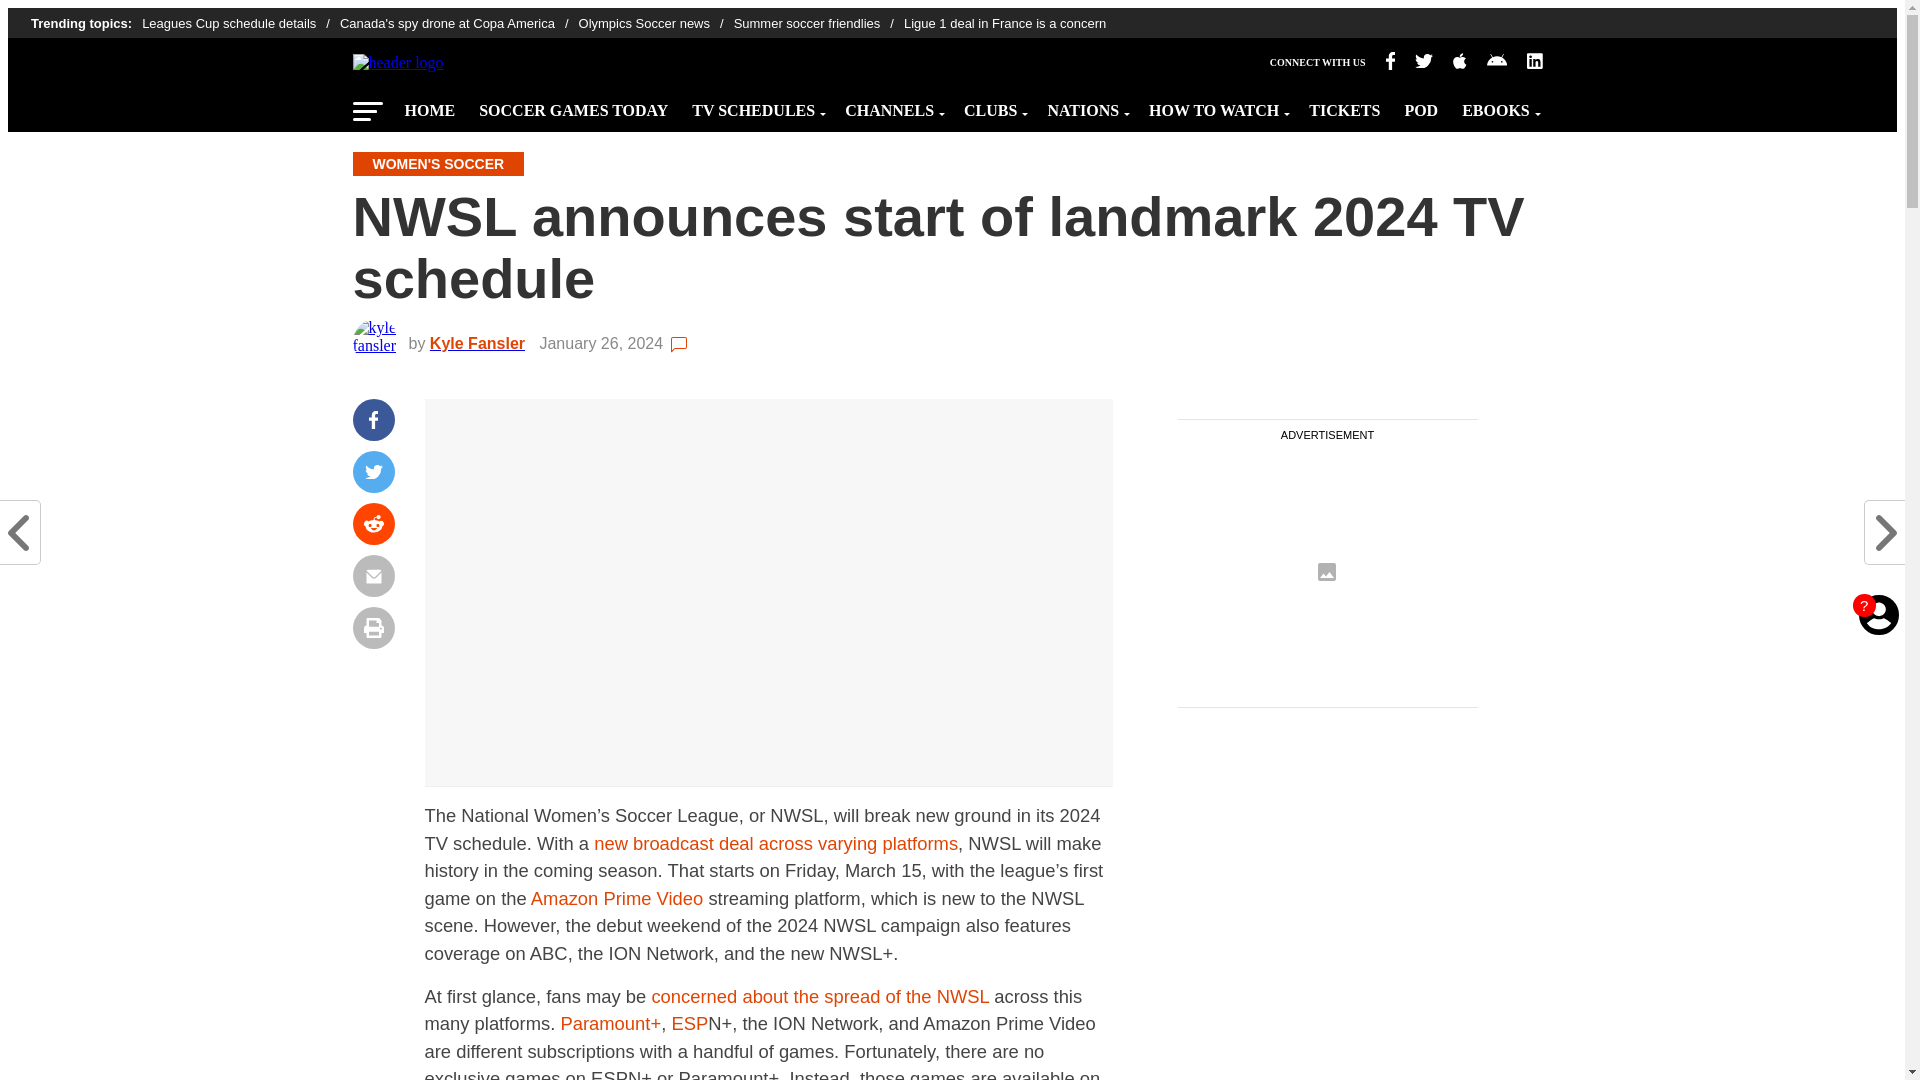  Describe the element at coordinates (818, 24) in the screenshot. I see `Summer soccer friendlies` at that location.